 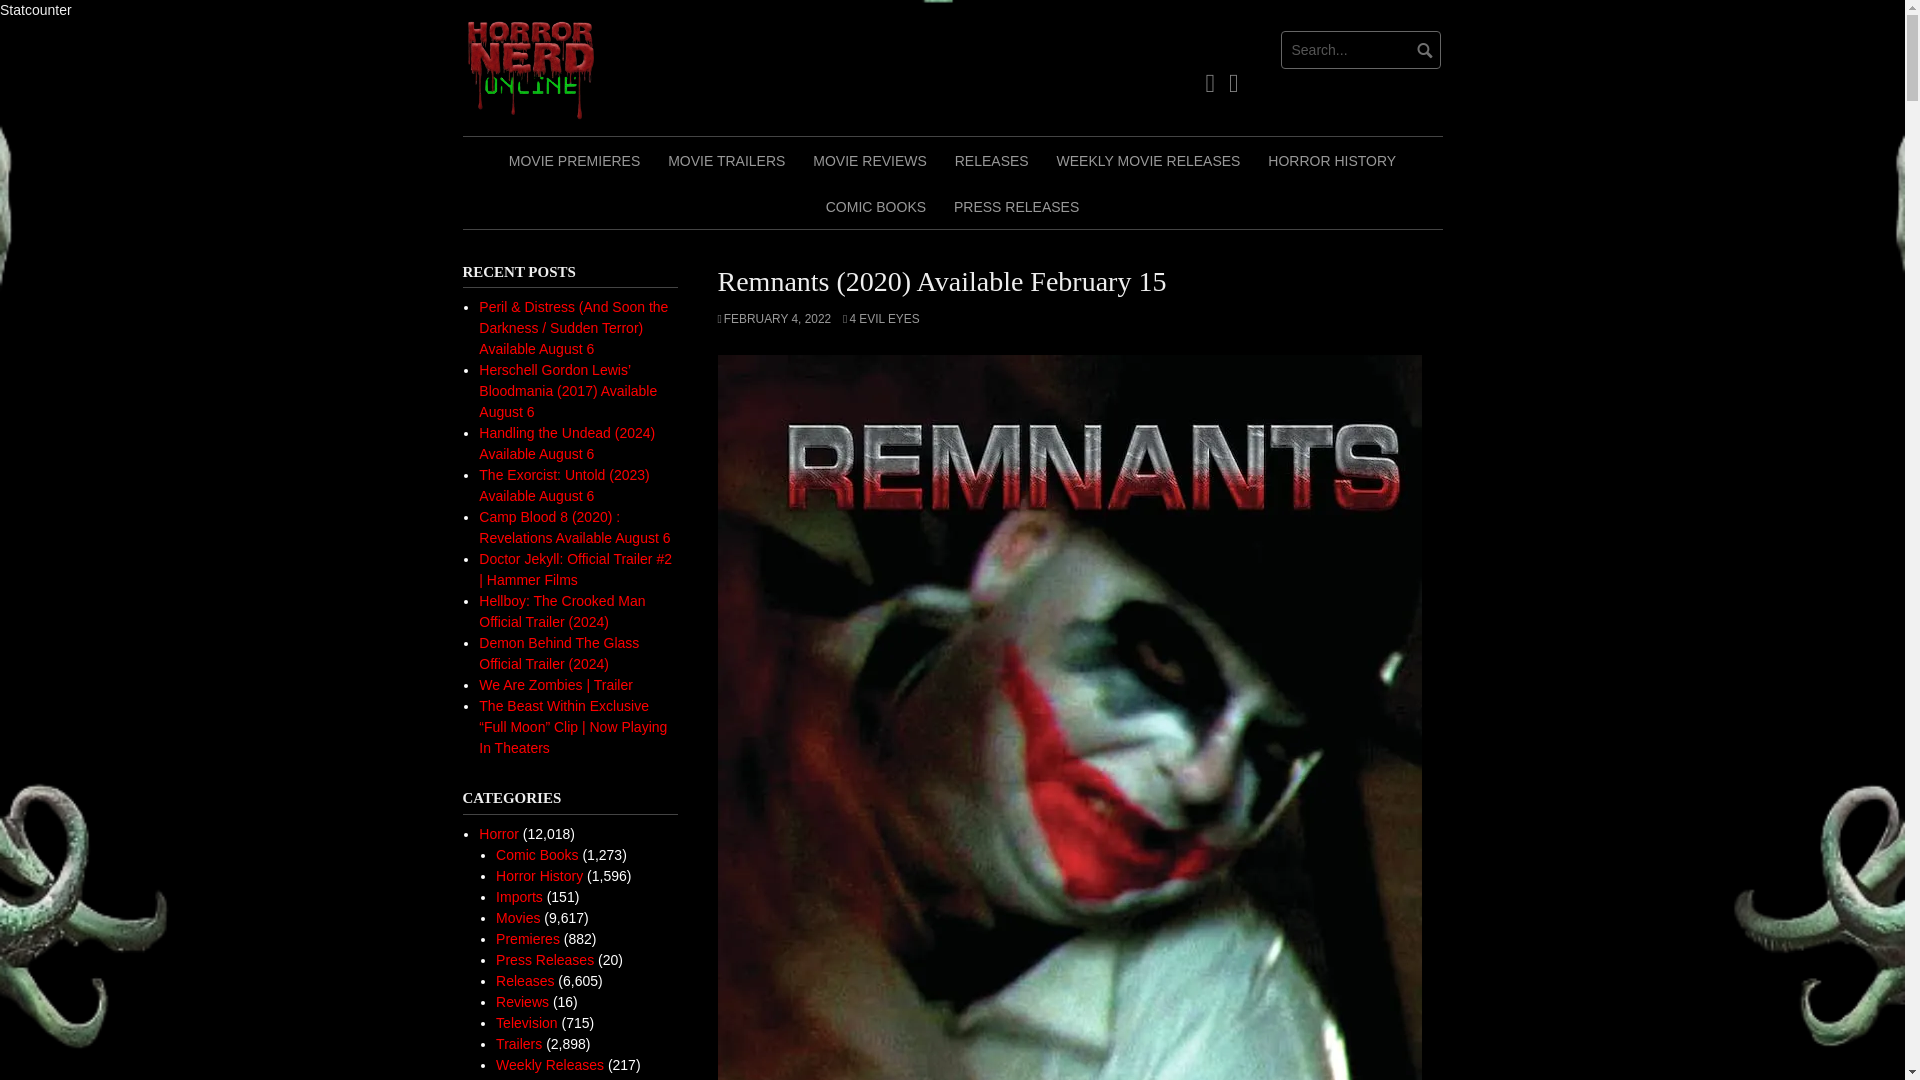 What do you see at coordinates (880, 319) in the screenshot?
I see `4 EVIL EYES` at bounding box center [880, 319].